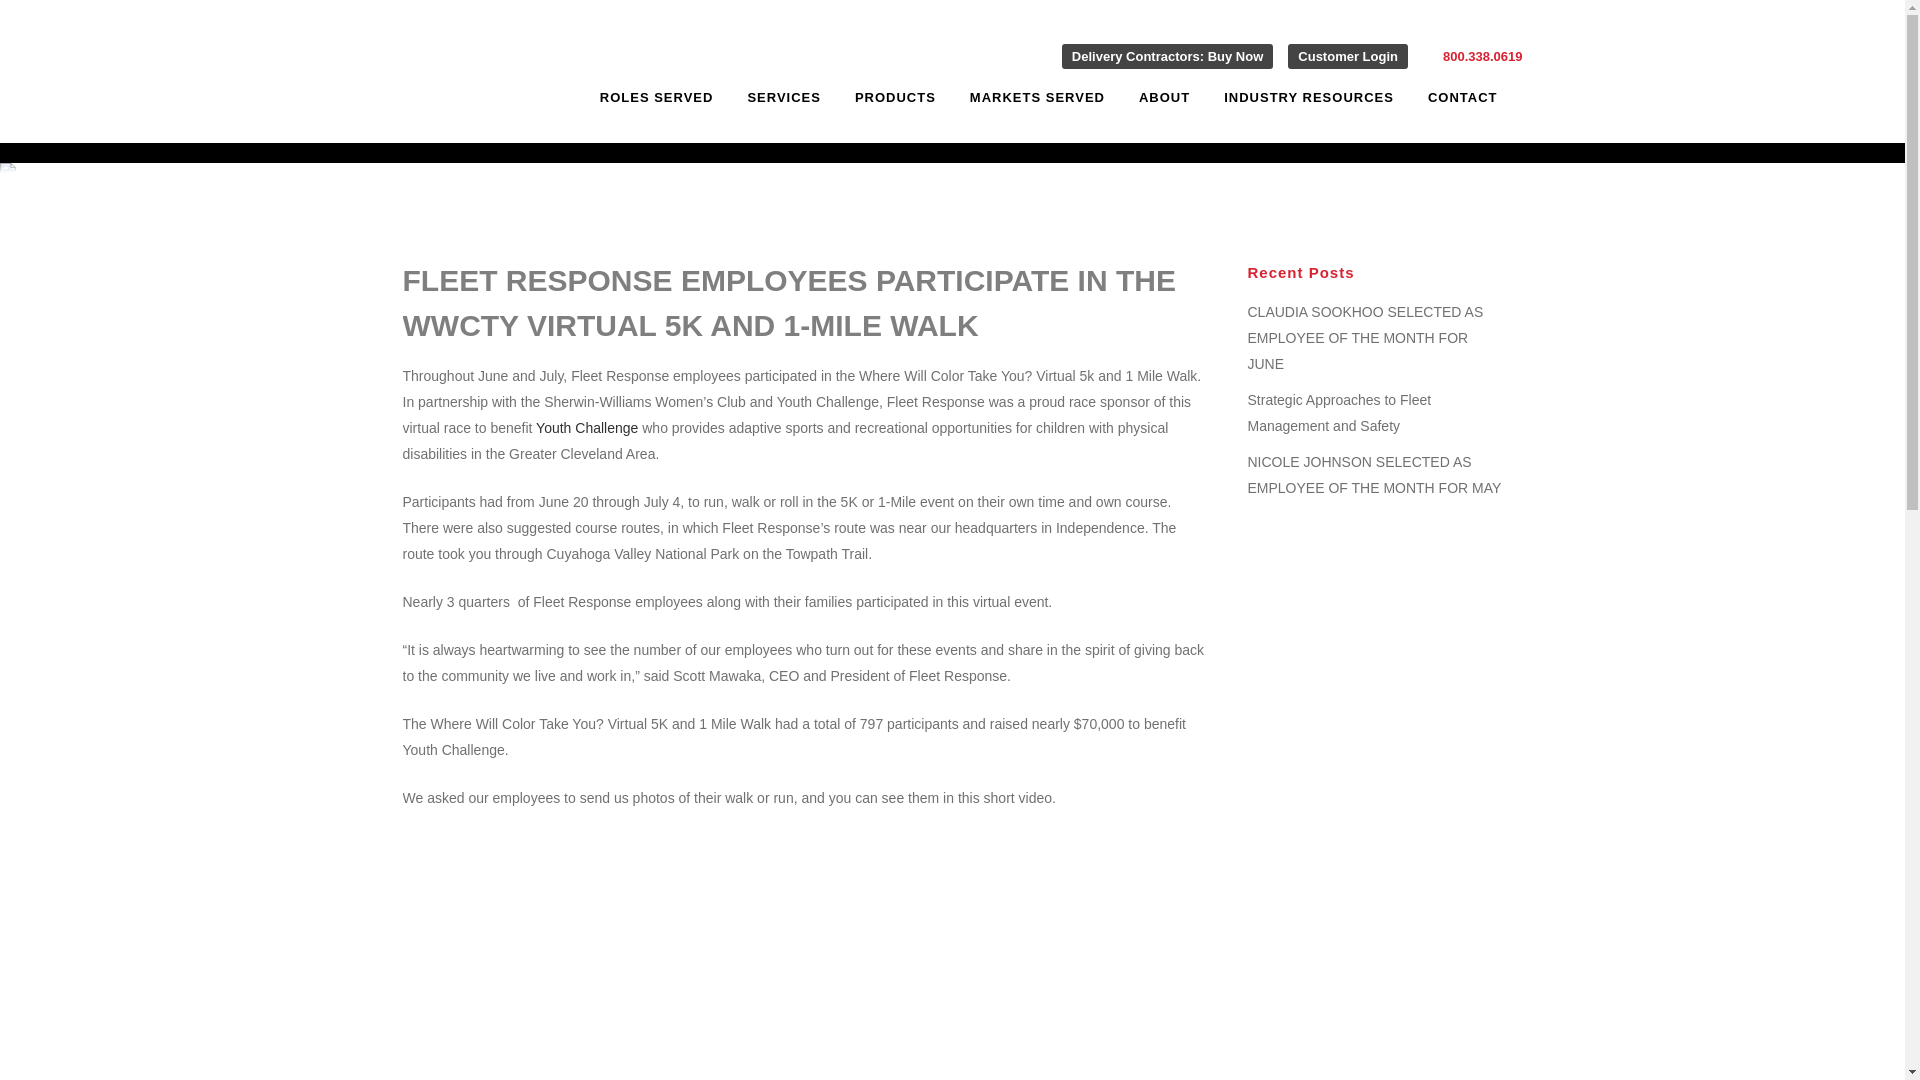  Describe the element at coordinates (641, 946) in the screenshot. I see `Video Player` at that location.